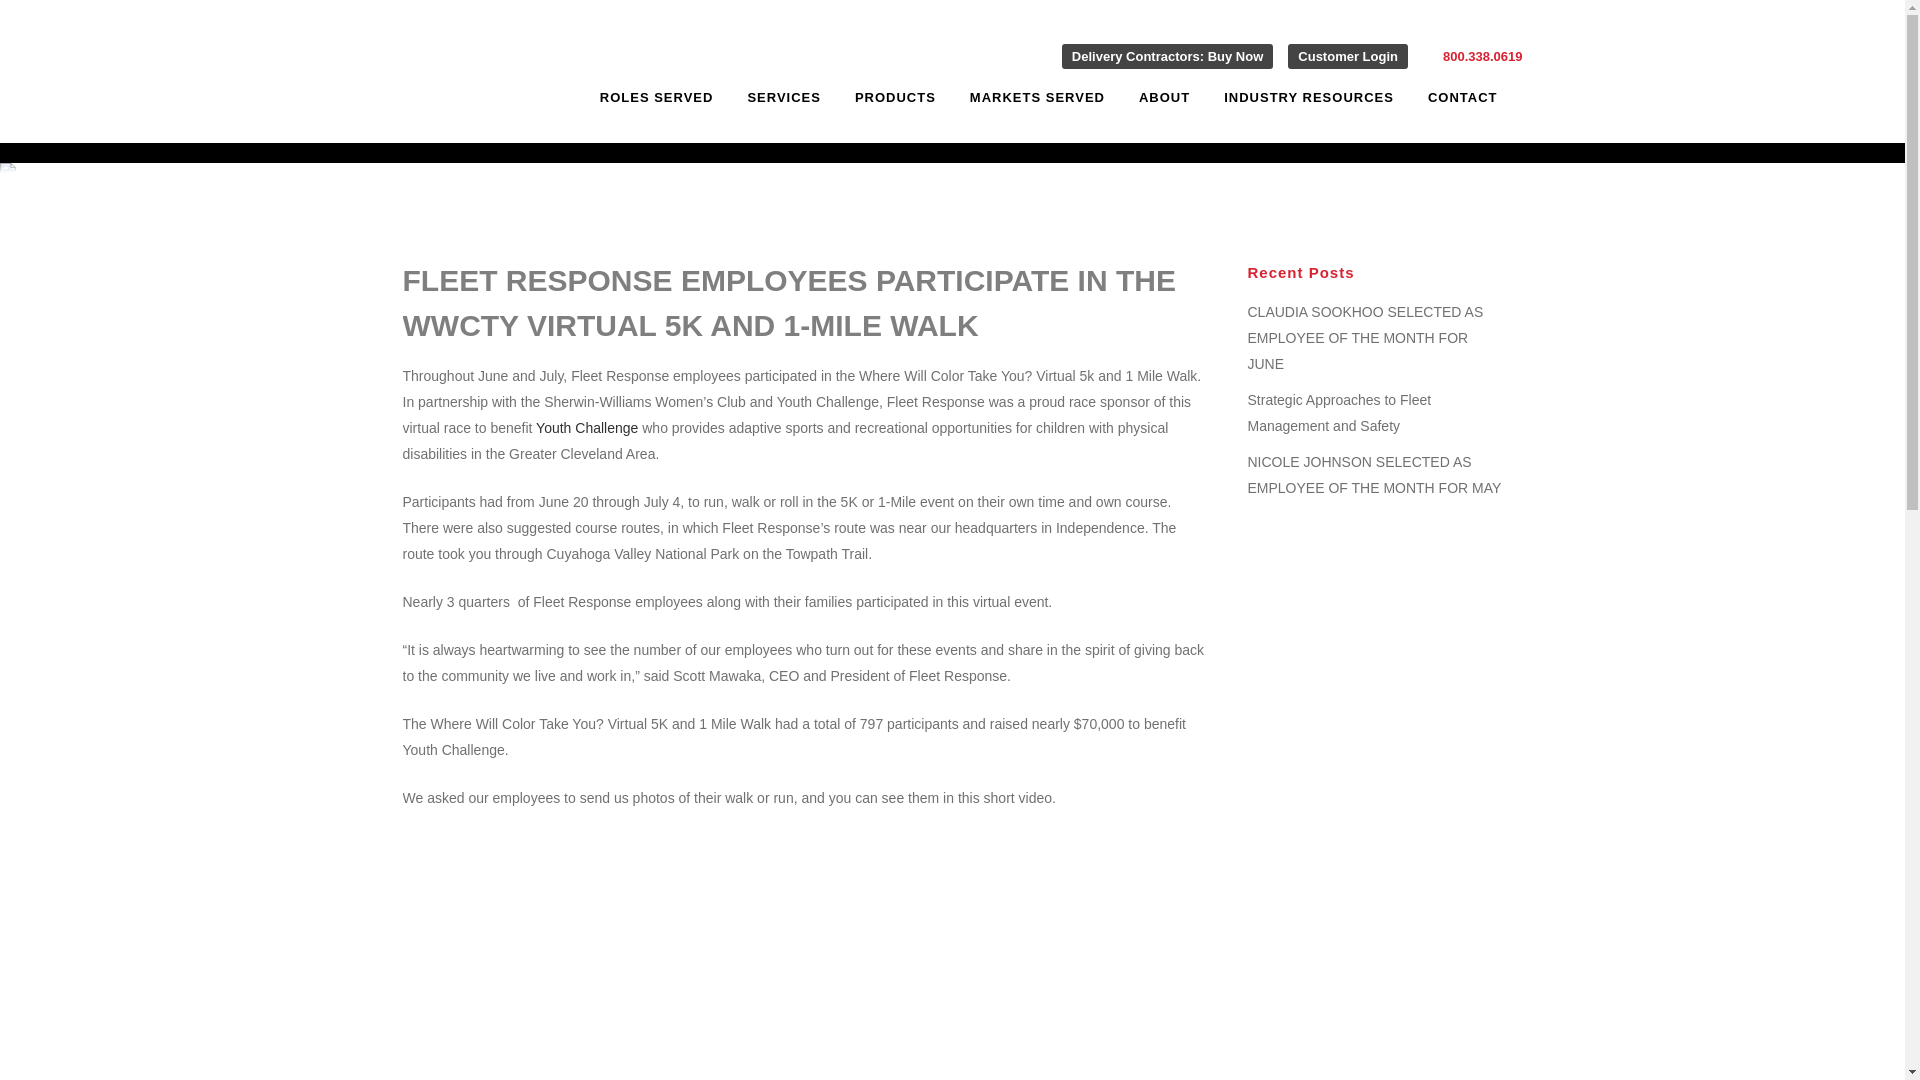  Describe the element at coordinates (641, 946) in the screenshot. I see `Video Player` at that location.